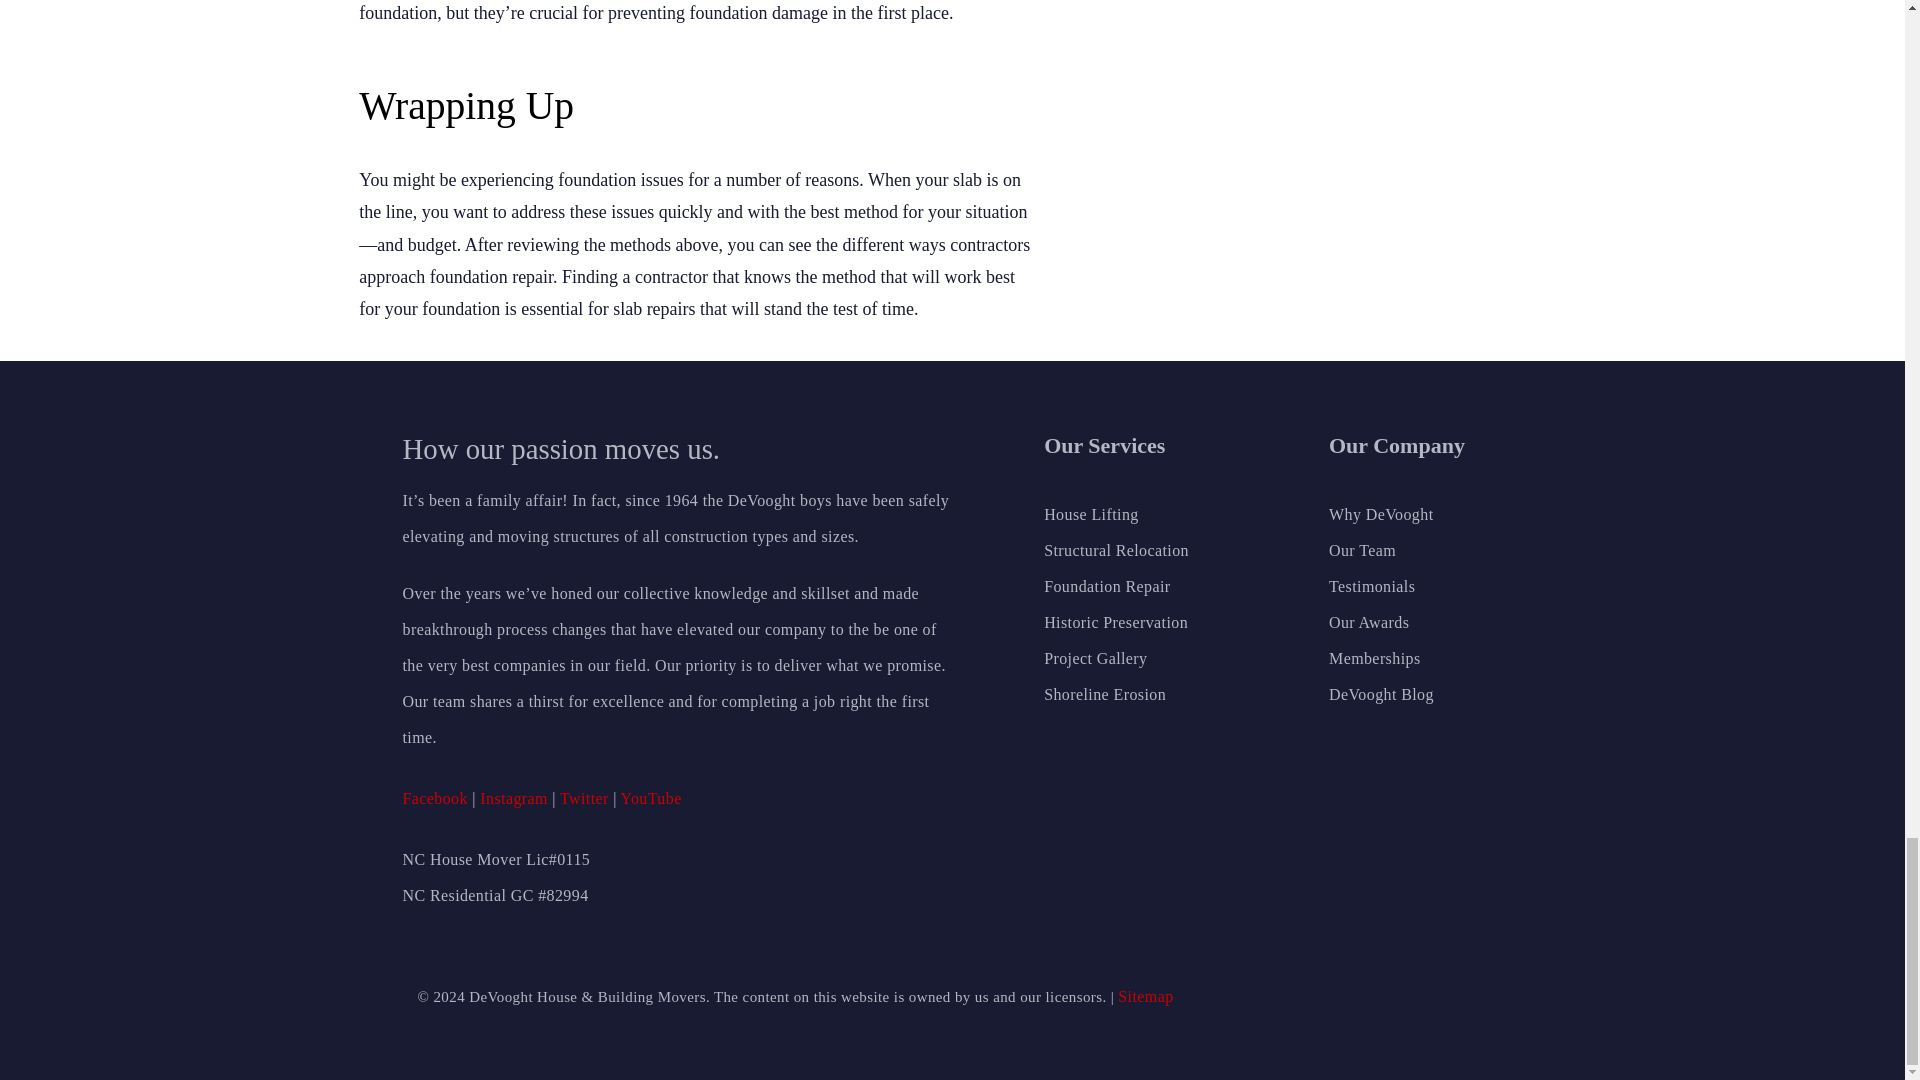 The image size is (1920, 1080). What do you see at coordinates (1150, 659) in the screenshot?
I see `Project Gallery` at bounding box center [1150, 659].